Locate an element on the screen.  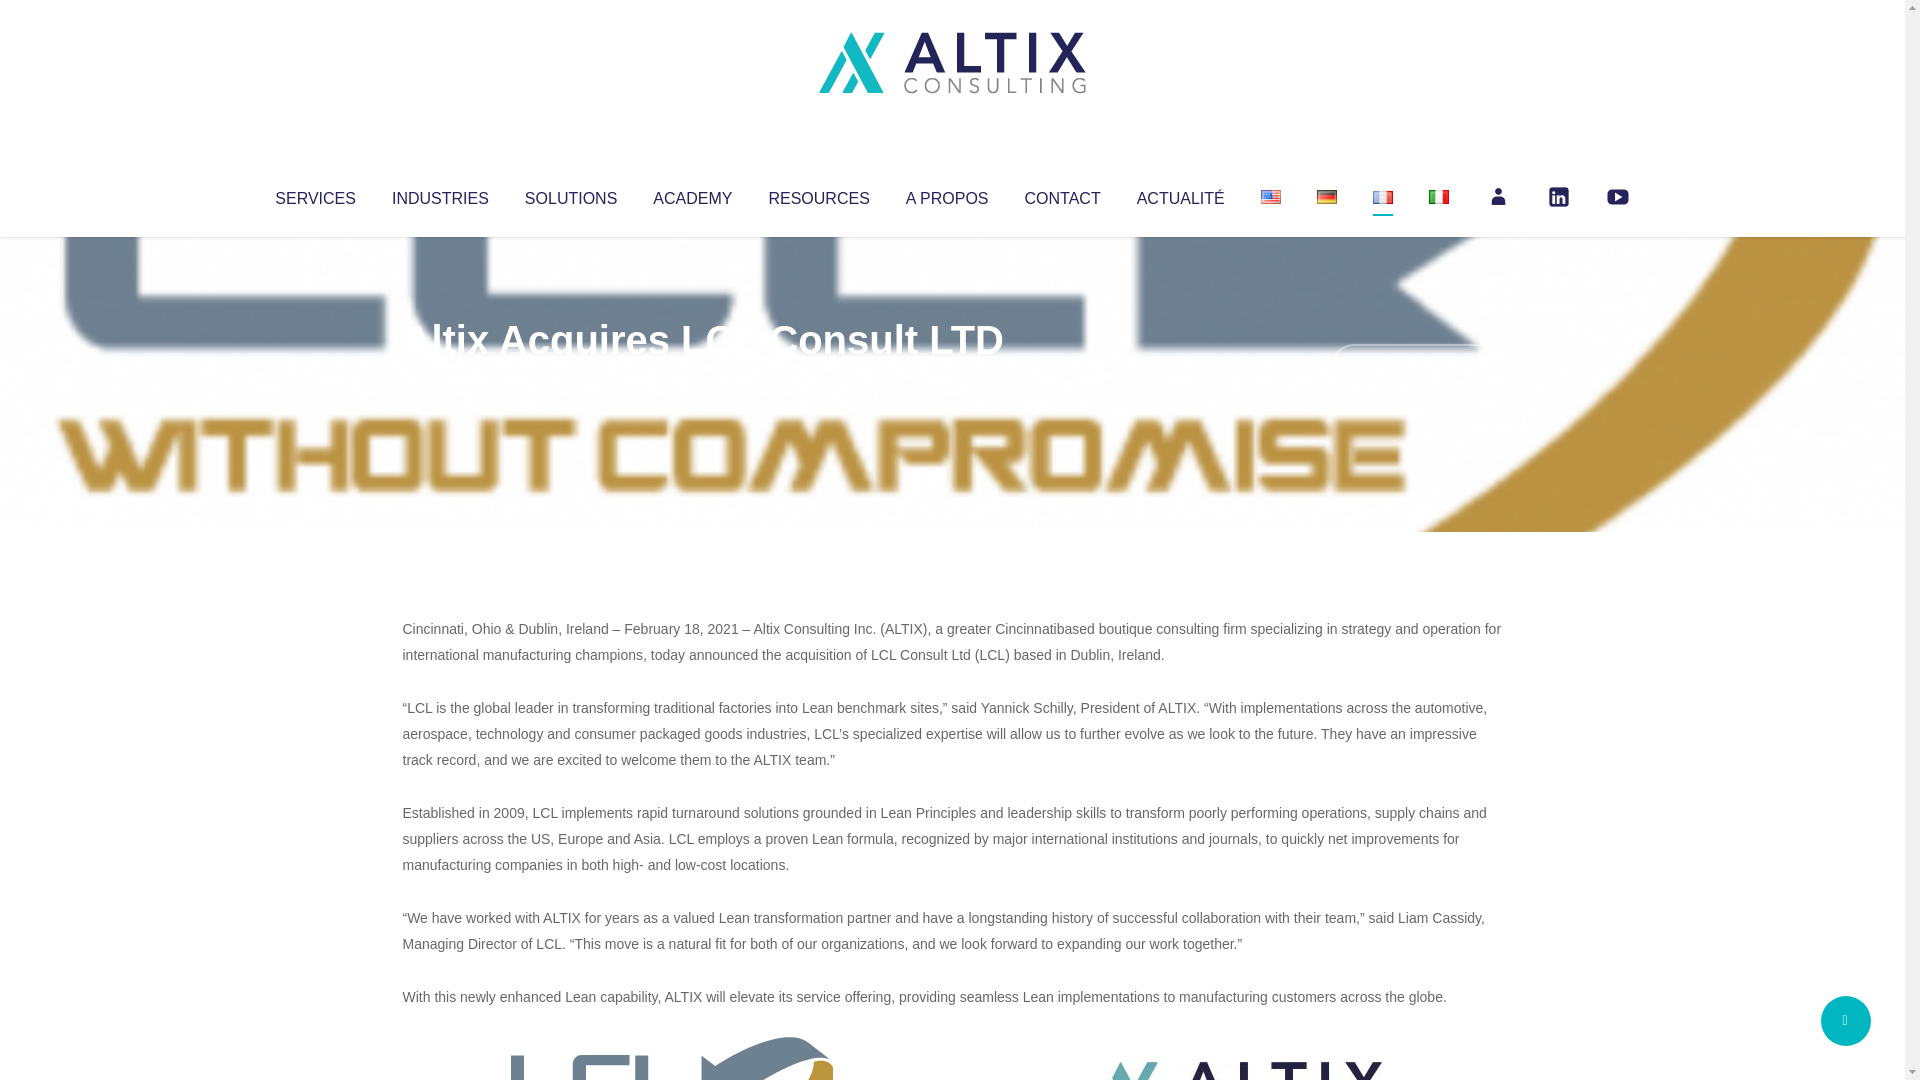
INDUSTRIES is located at coordinates (440, 194).